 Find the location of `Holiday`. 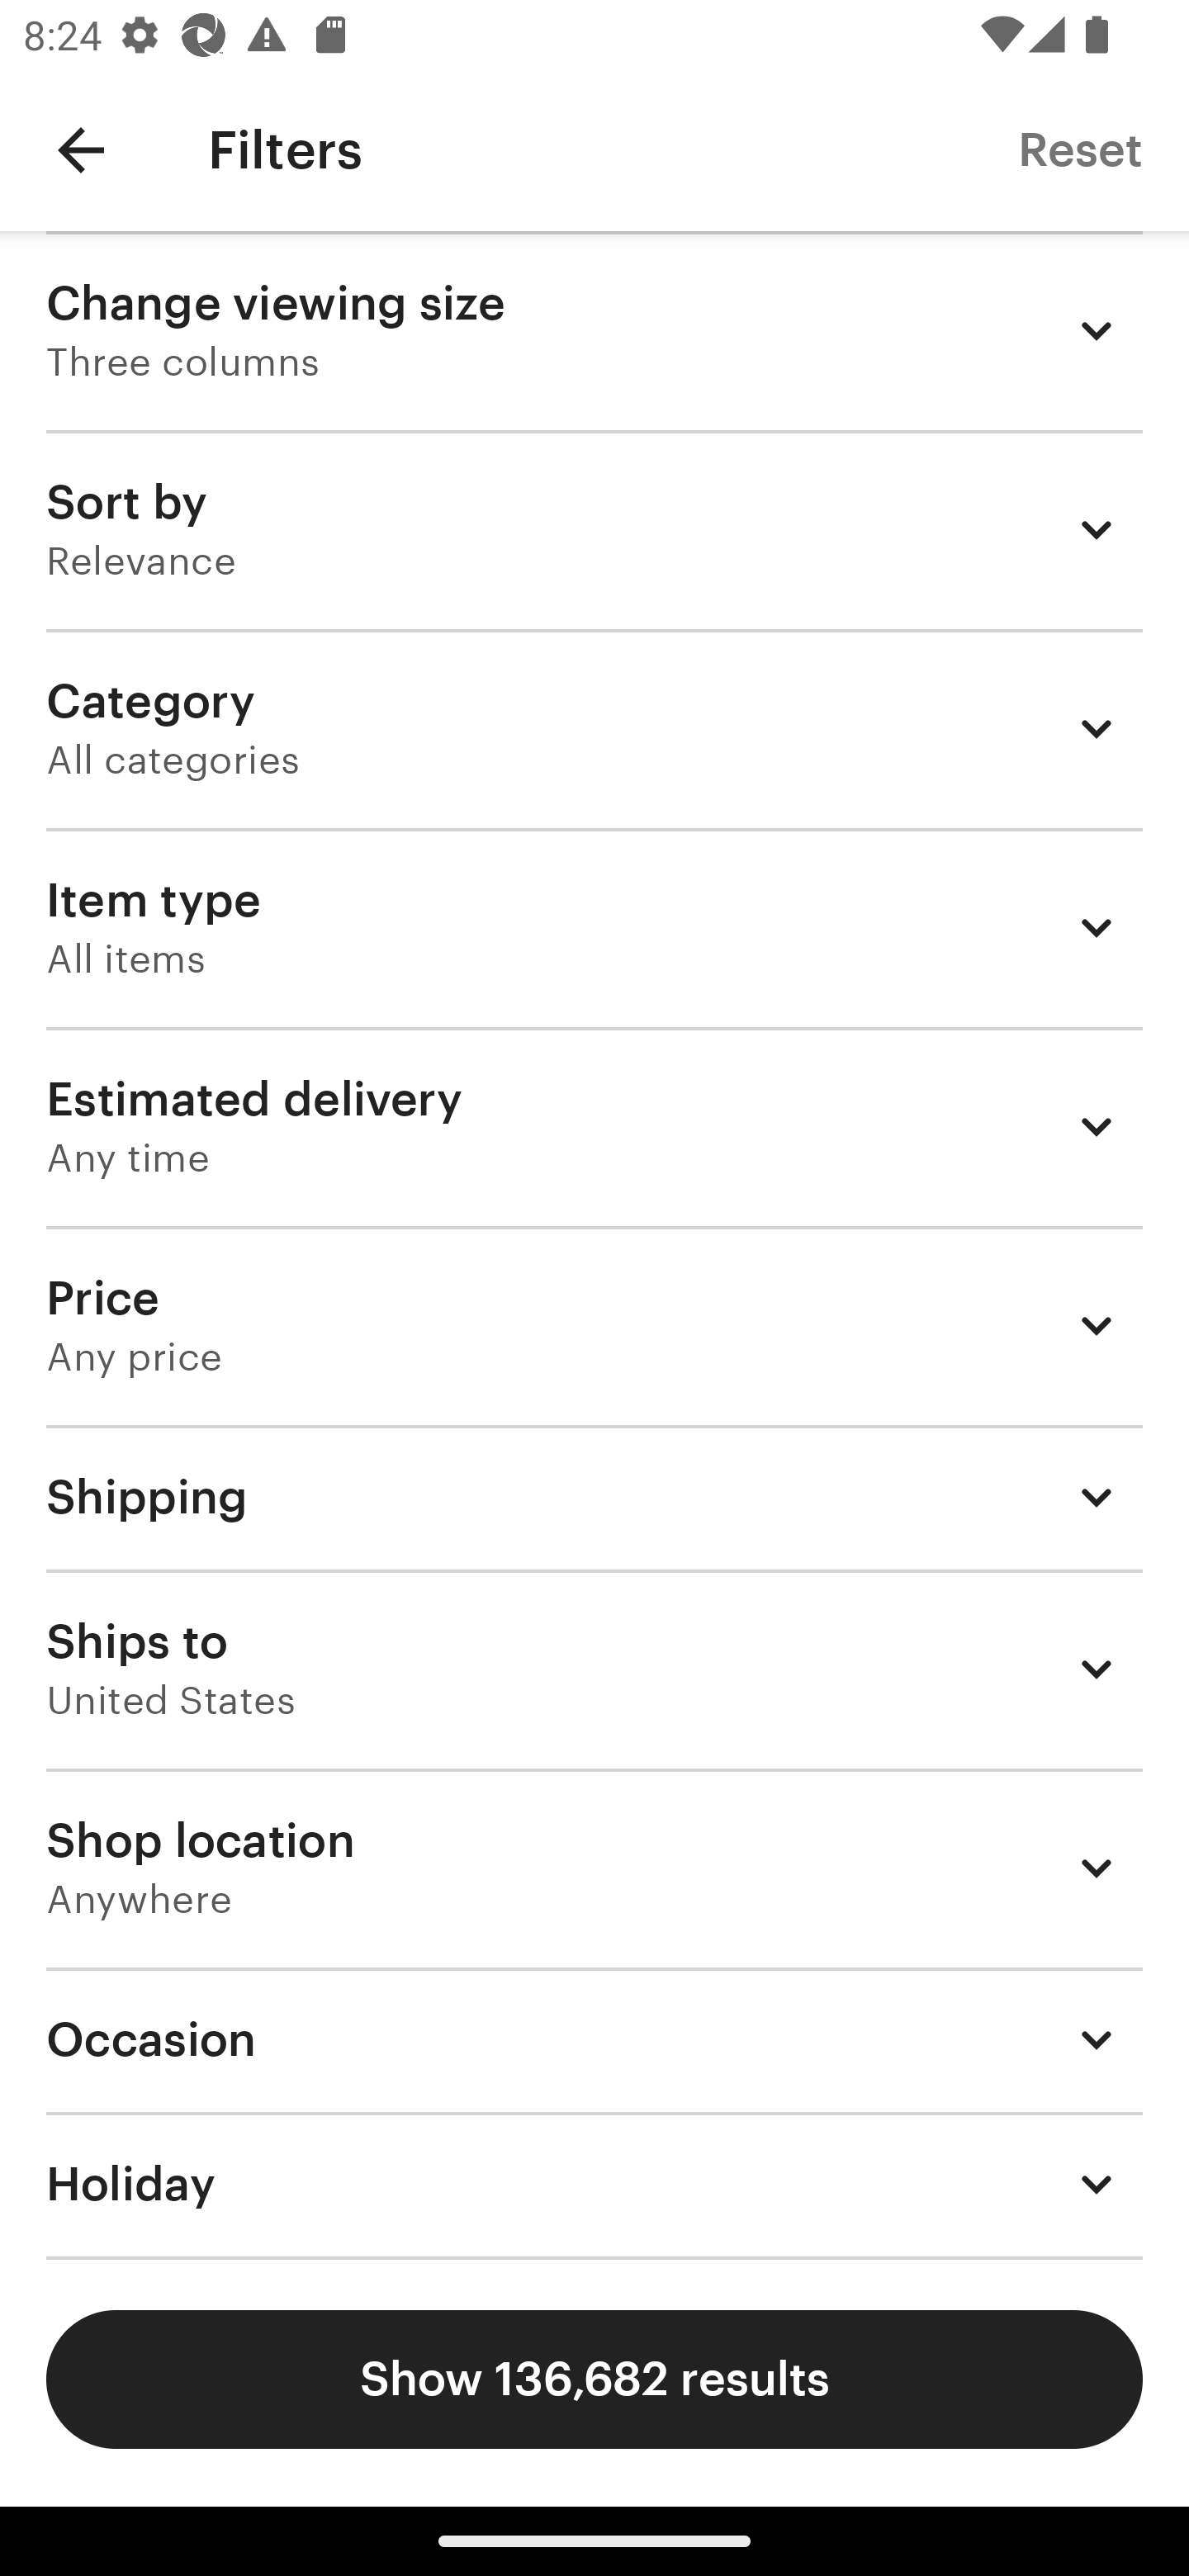

Holiday is located at coordinates (594, 2185).